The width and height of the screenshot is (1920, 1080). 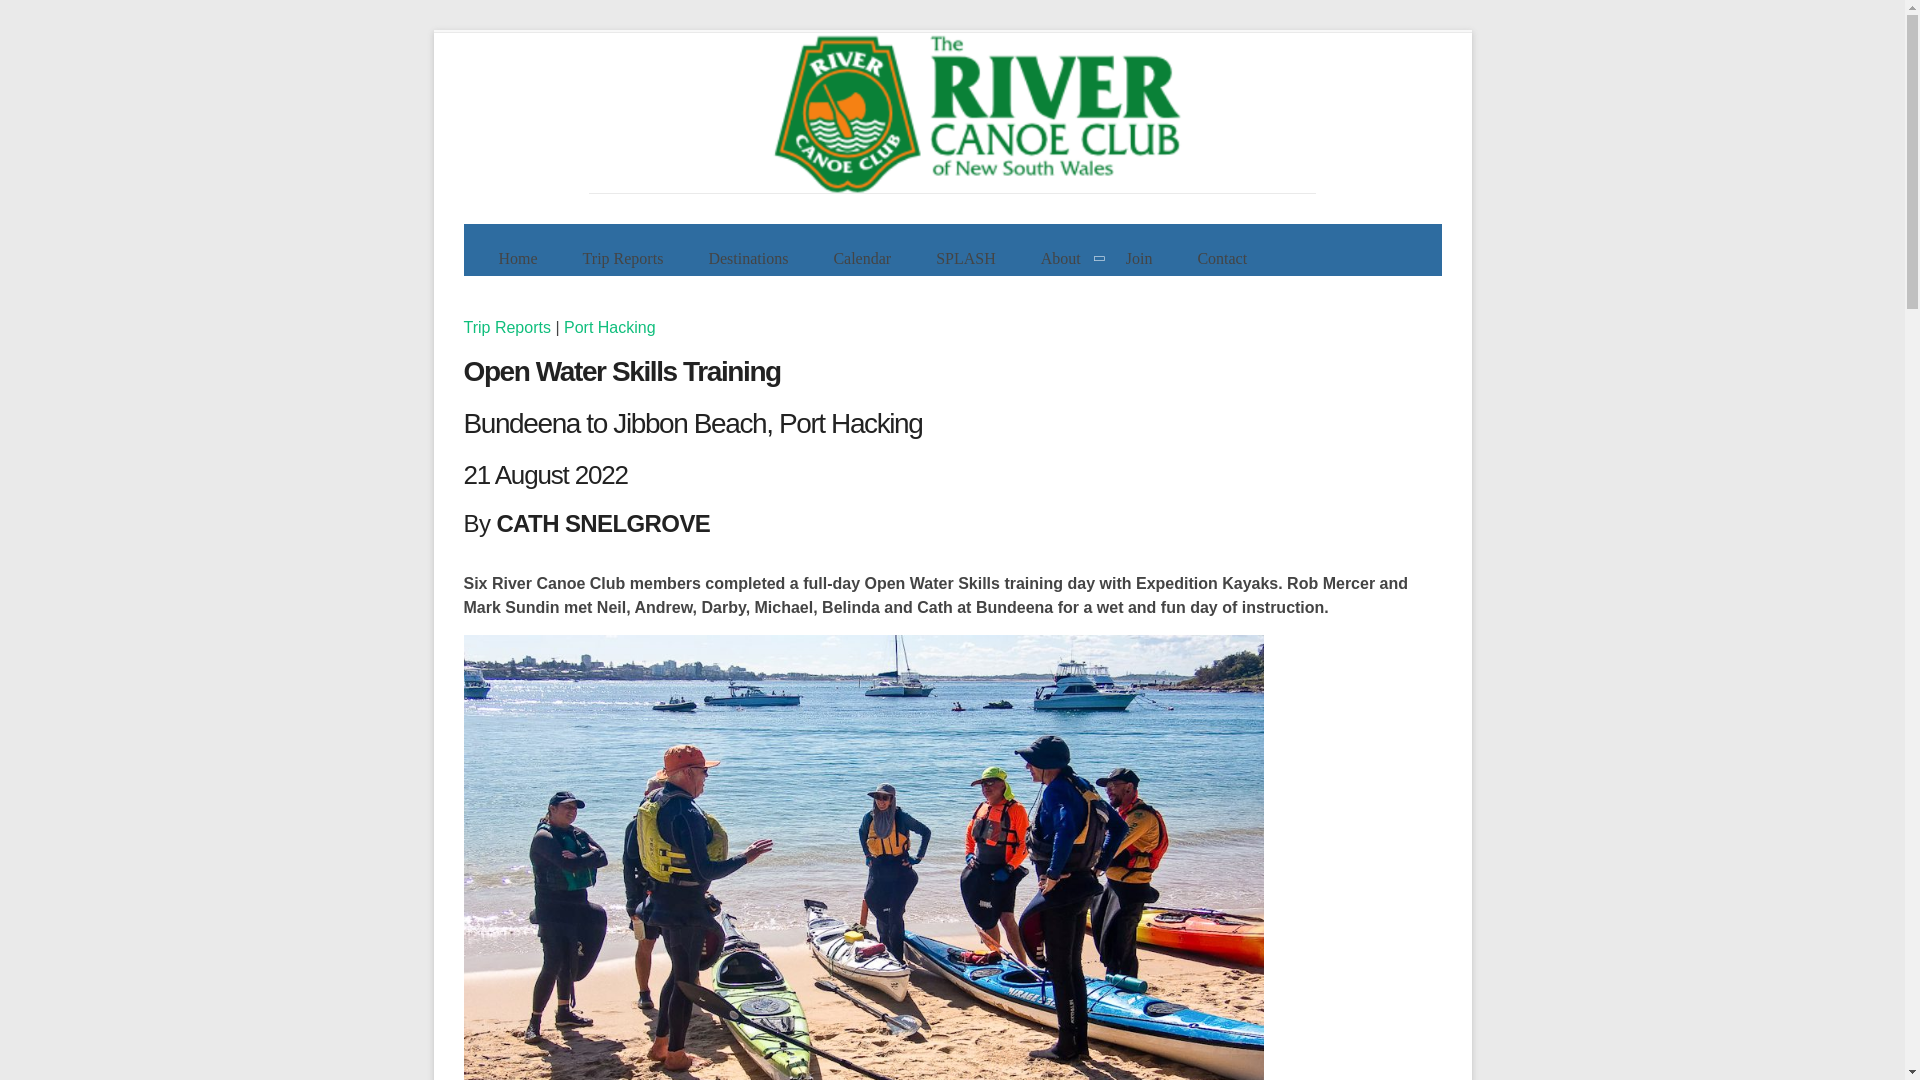 What do you see at coordinates (748, 259) in the screenshot?
I see `Destinations` at bounding box center [748, 259].